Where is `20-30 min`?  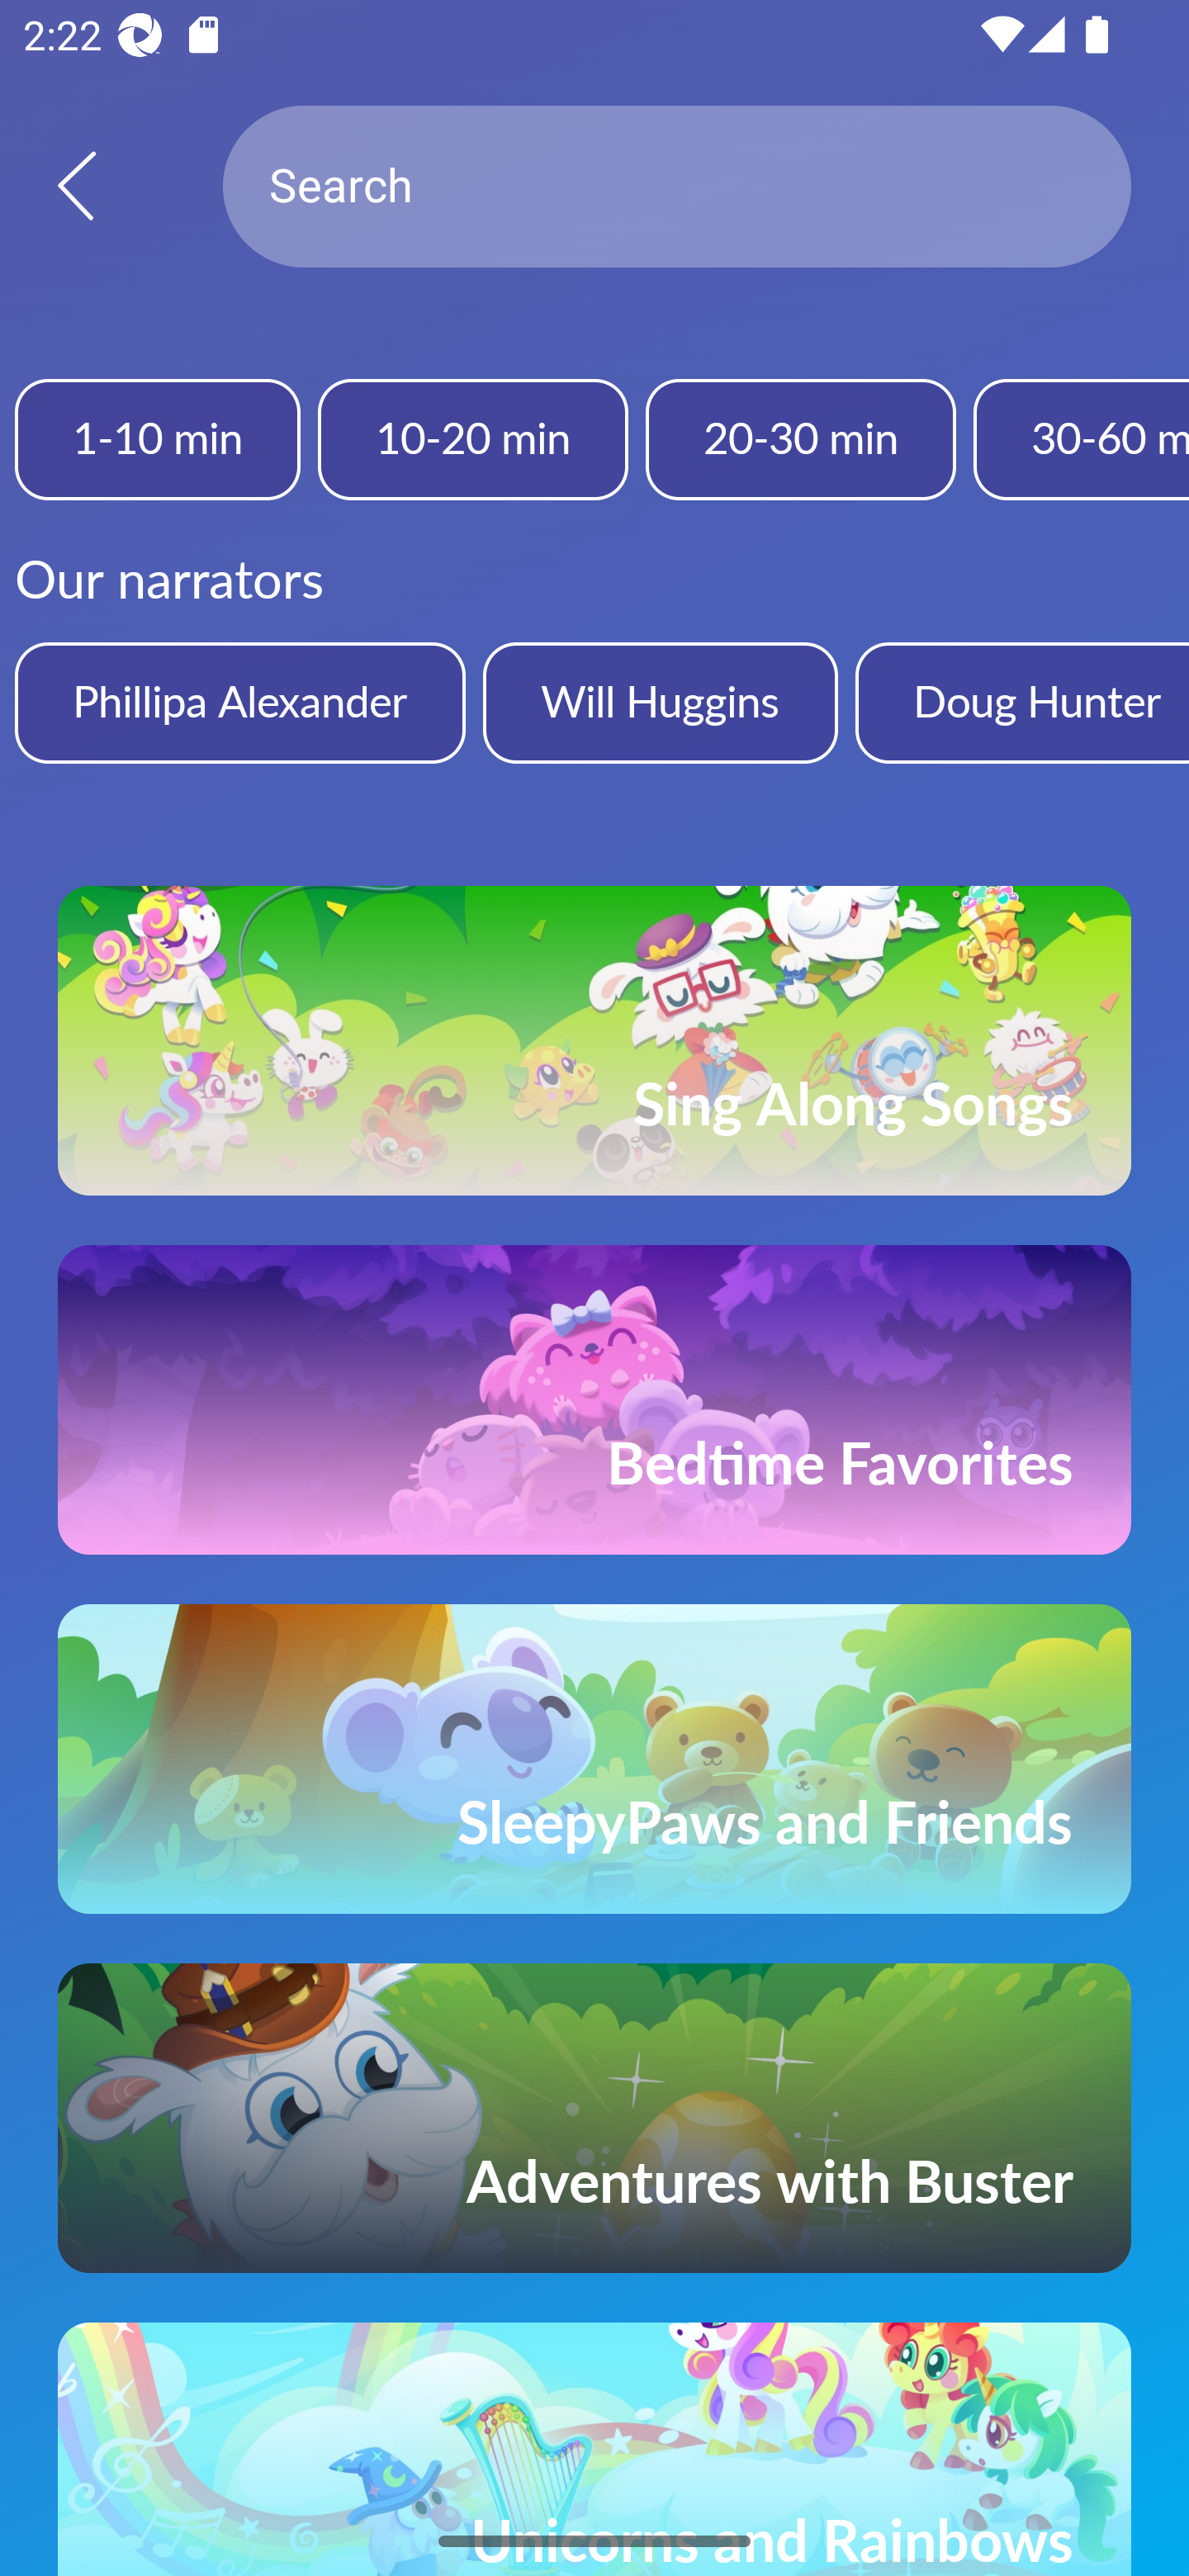 20-30 min is located at coordinates (800, 439).